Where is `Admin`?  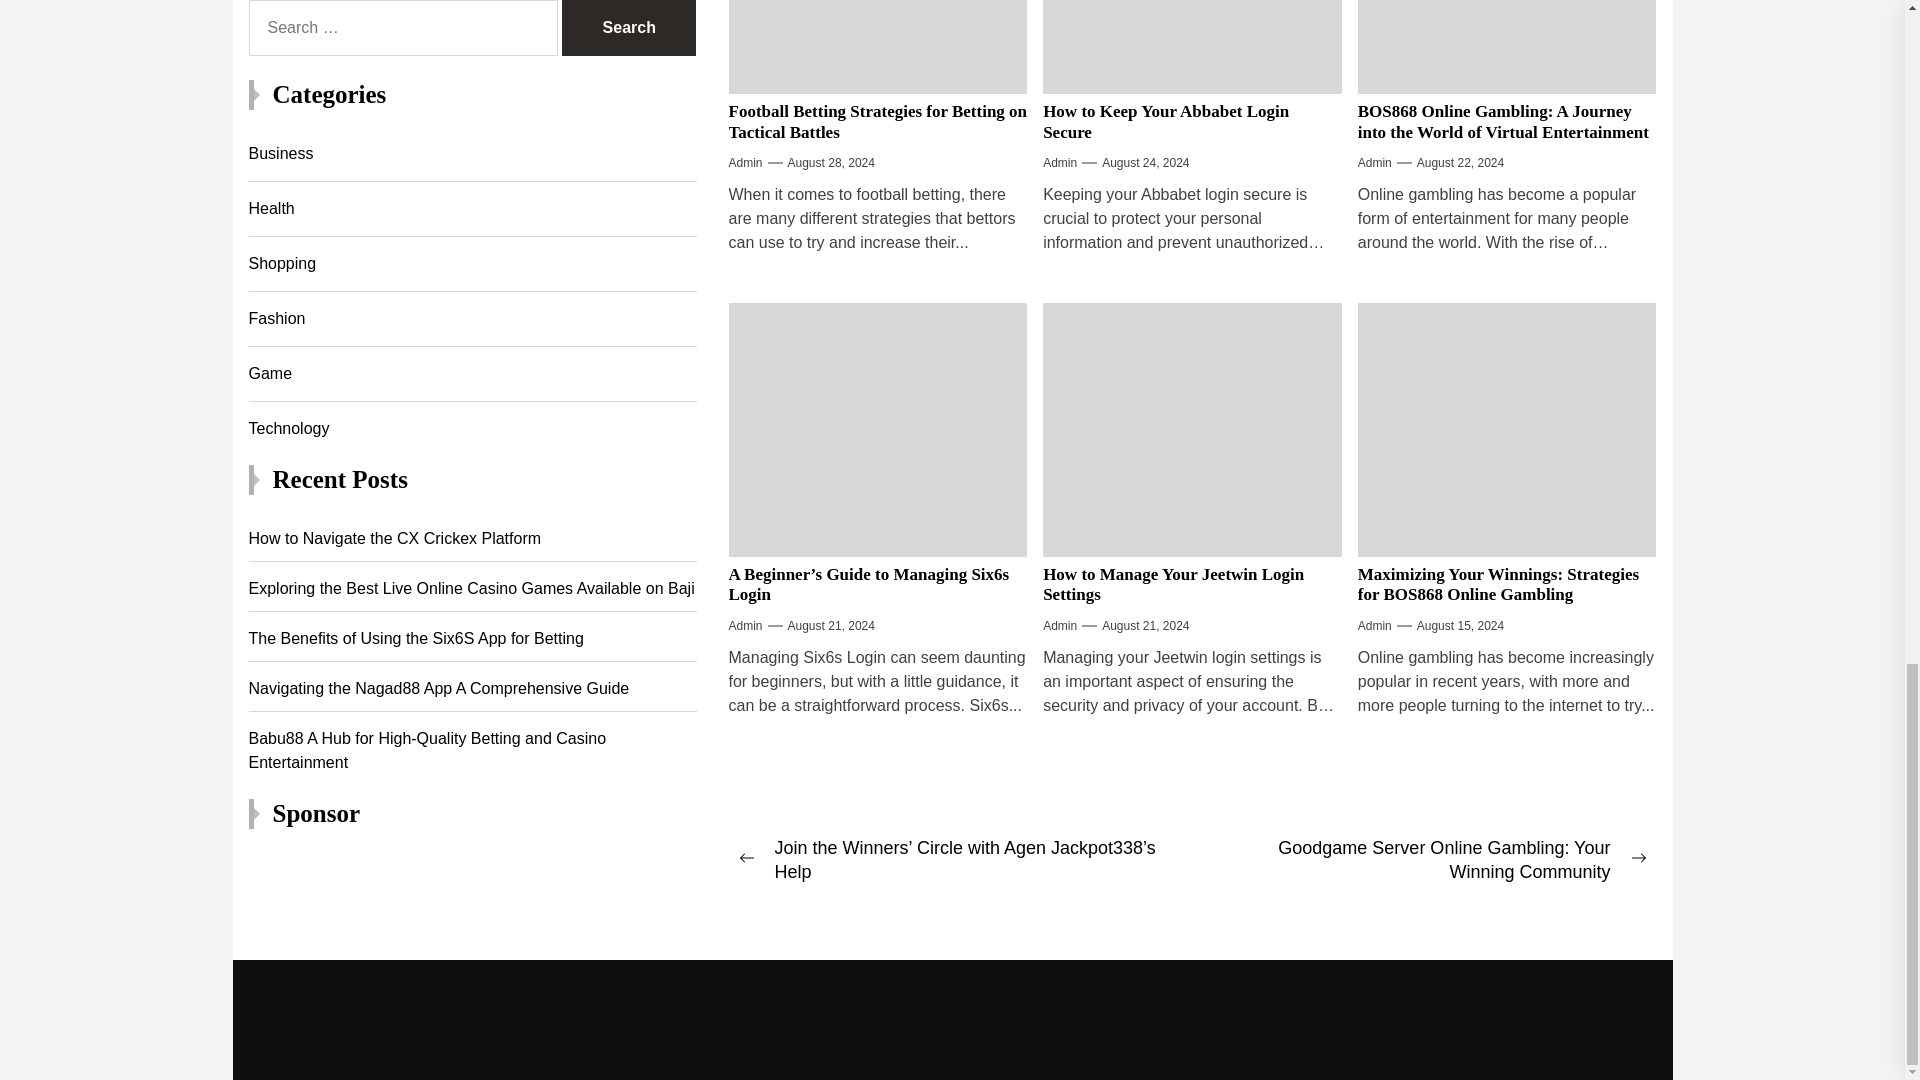 Admin is located at coordinates (1060, 162).